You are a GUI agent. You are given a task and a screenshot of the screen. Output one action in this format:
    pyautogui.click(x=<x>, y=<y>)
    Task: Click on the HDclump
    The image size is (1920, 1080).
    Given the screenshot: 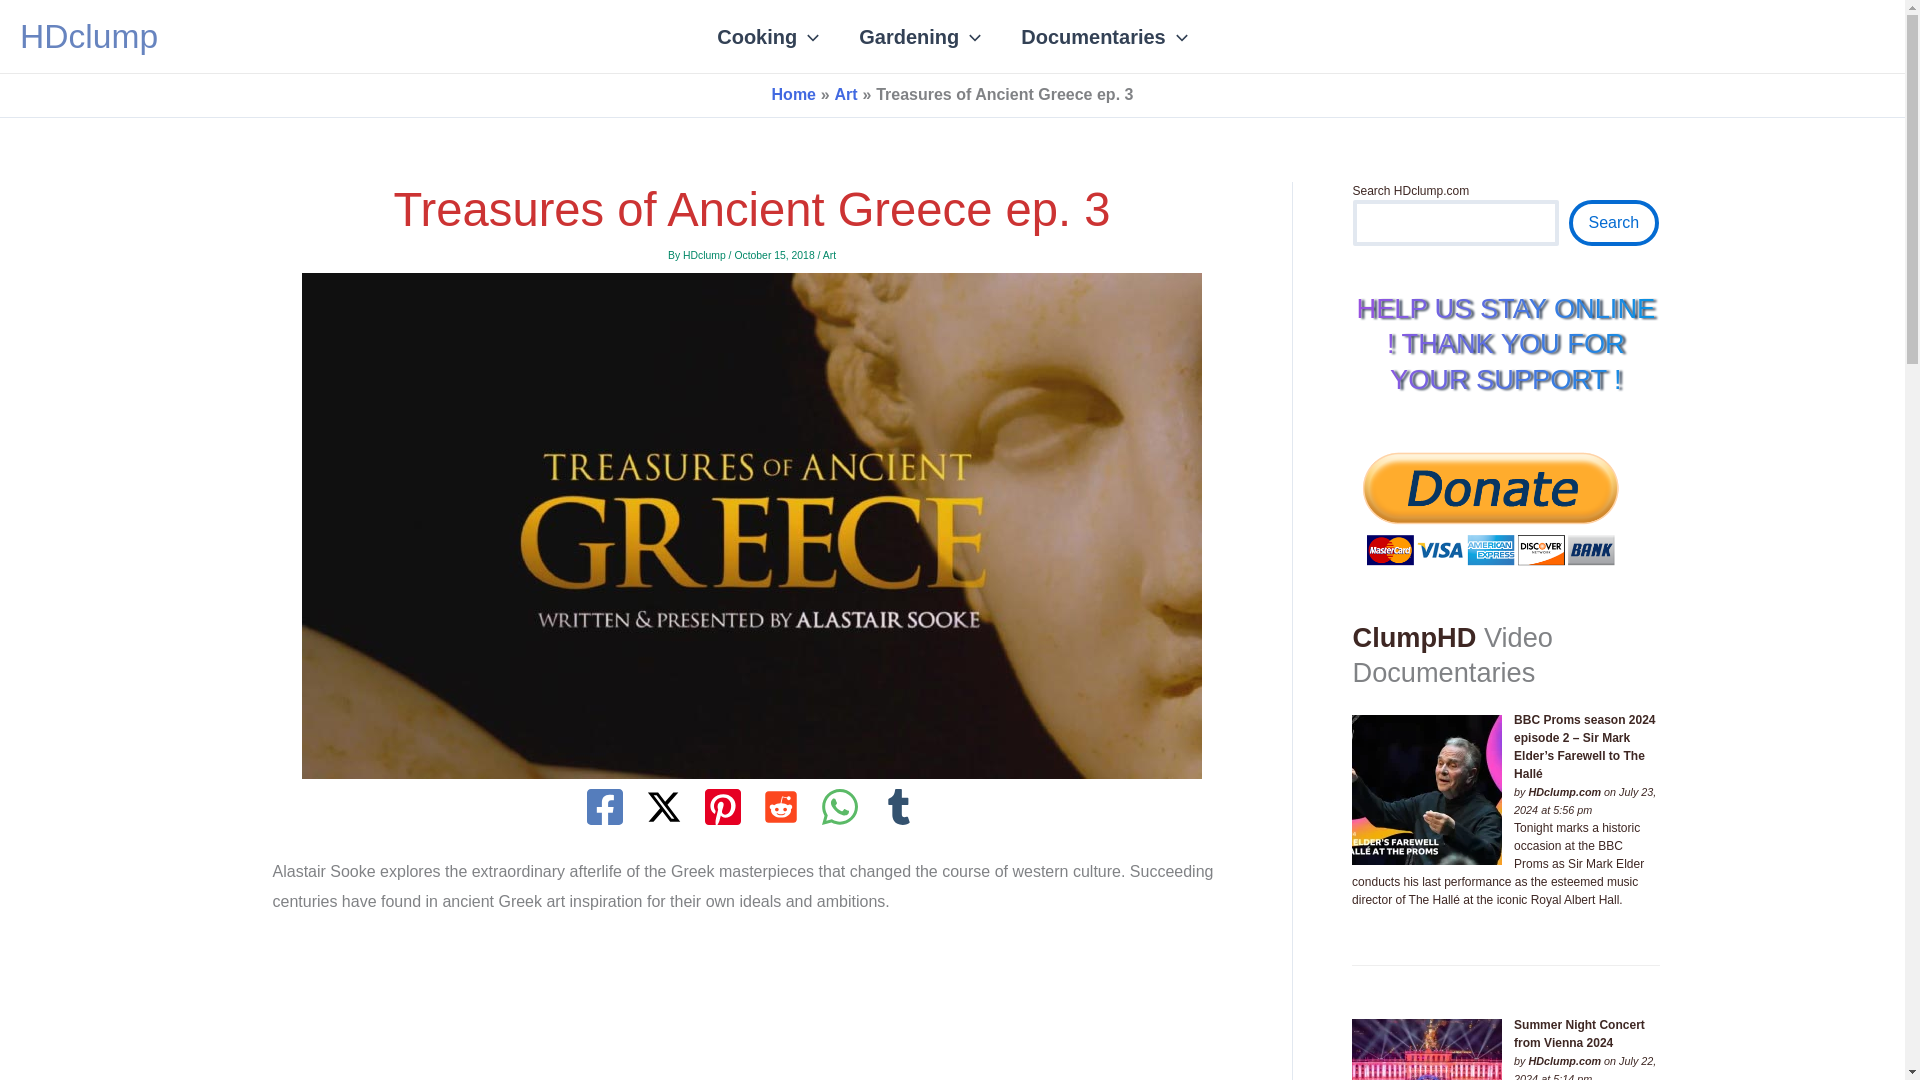 What is the action you would take?
    pyautogui.click(x=88, y=36)
    